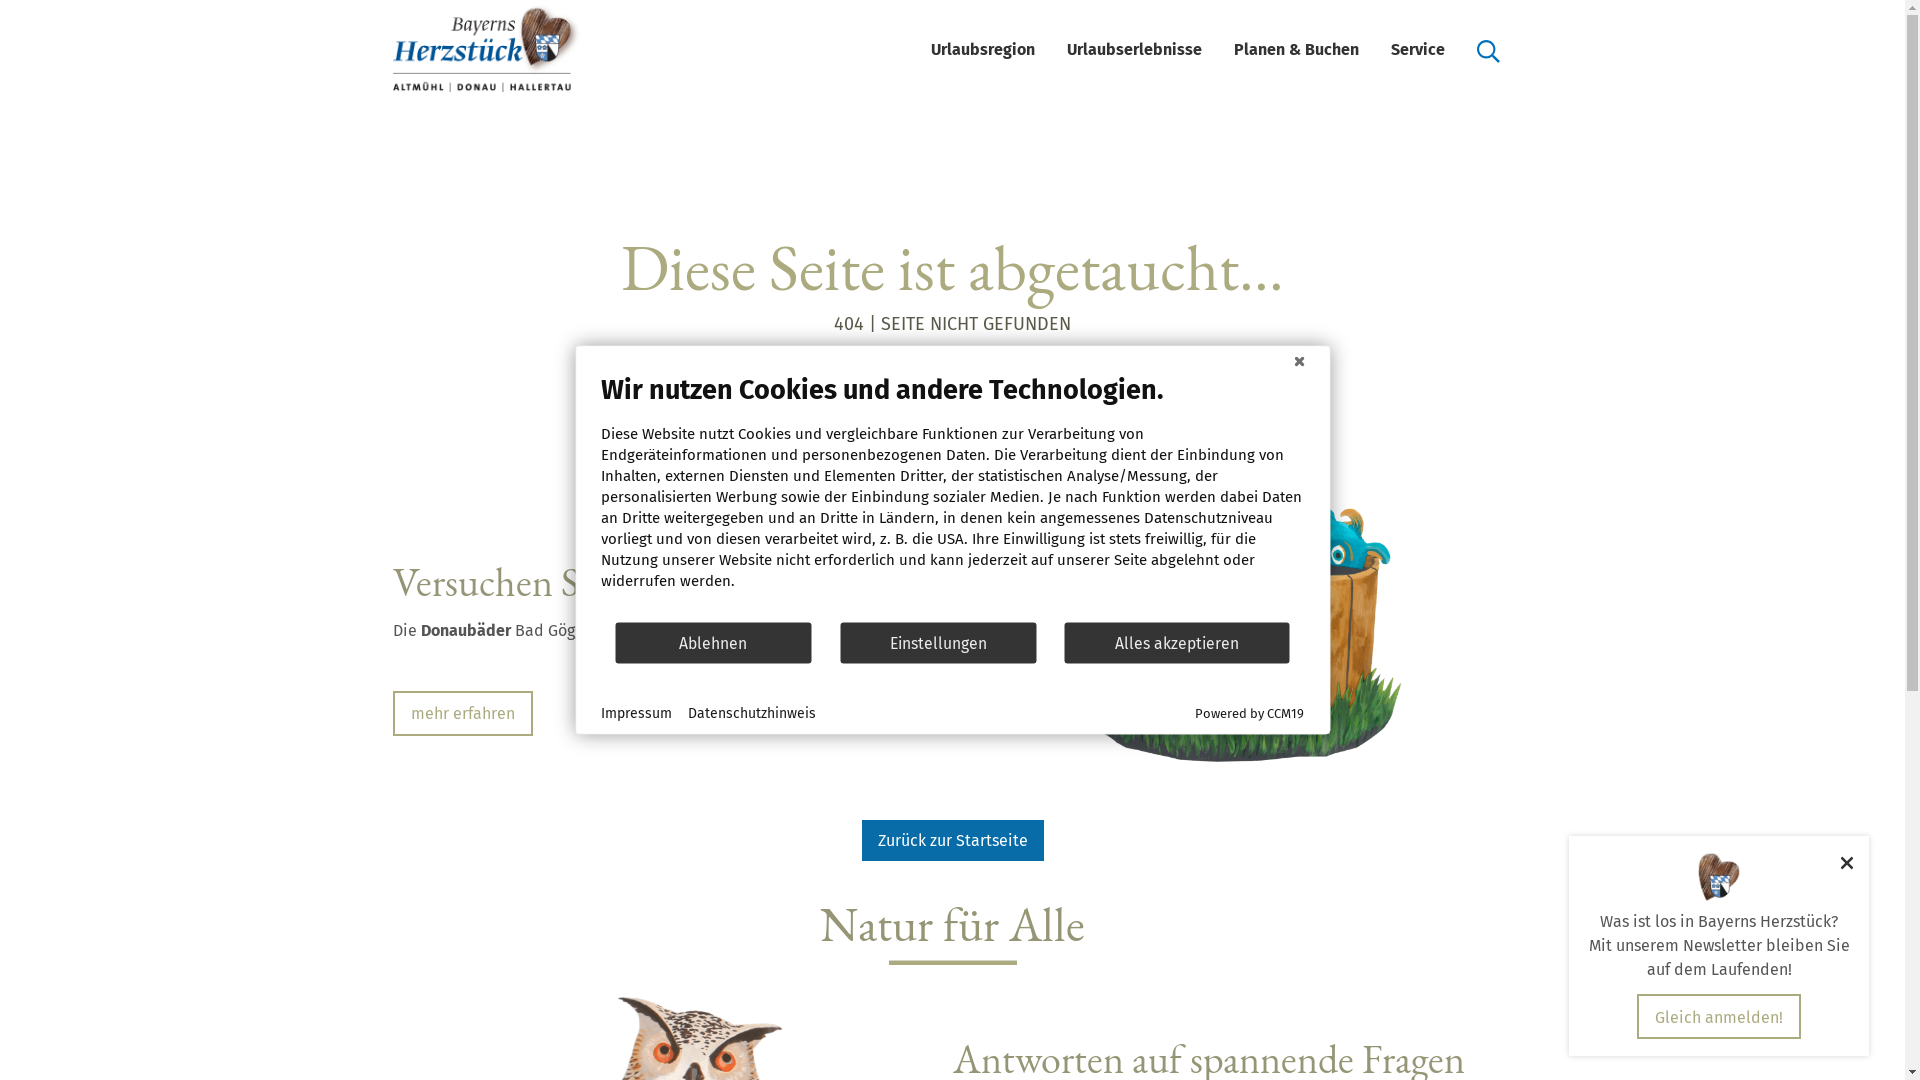 This screenshot has width=1920, height=1080. What do you see at coordinates (1134, 50) in the screenshot?
I see `Urlaubserlebnisse` at bounding box center [1134, 50].